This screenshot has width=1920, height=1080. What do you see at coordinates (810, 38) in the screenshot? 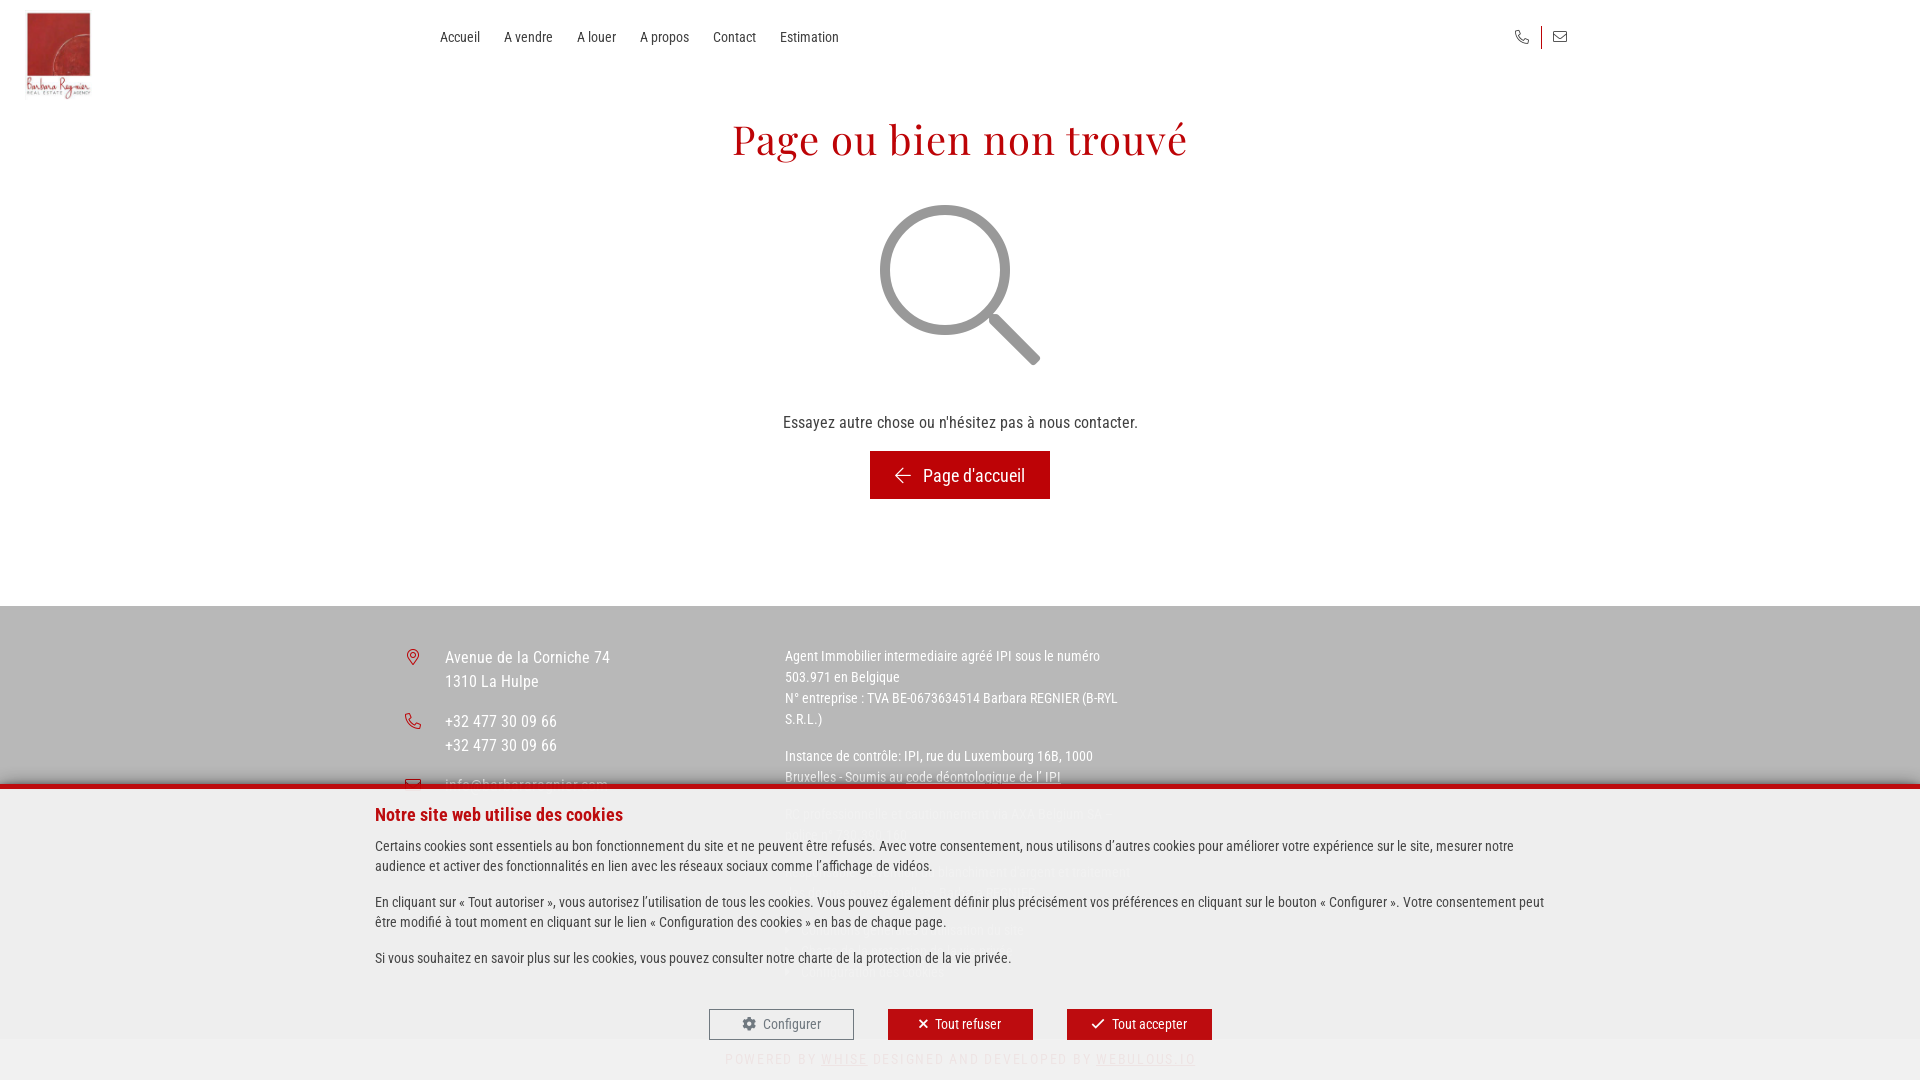
I see `Estimation` at bounding box center [810, 38].